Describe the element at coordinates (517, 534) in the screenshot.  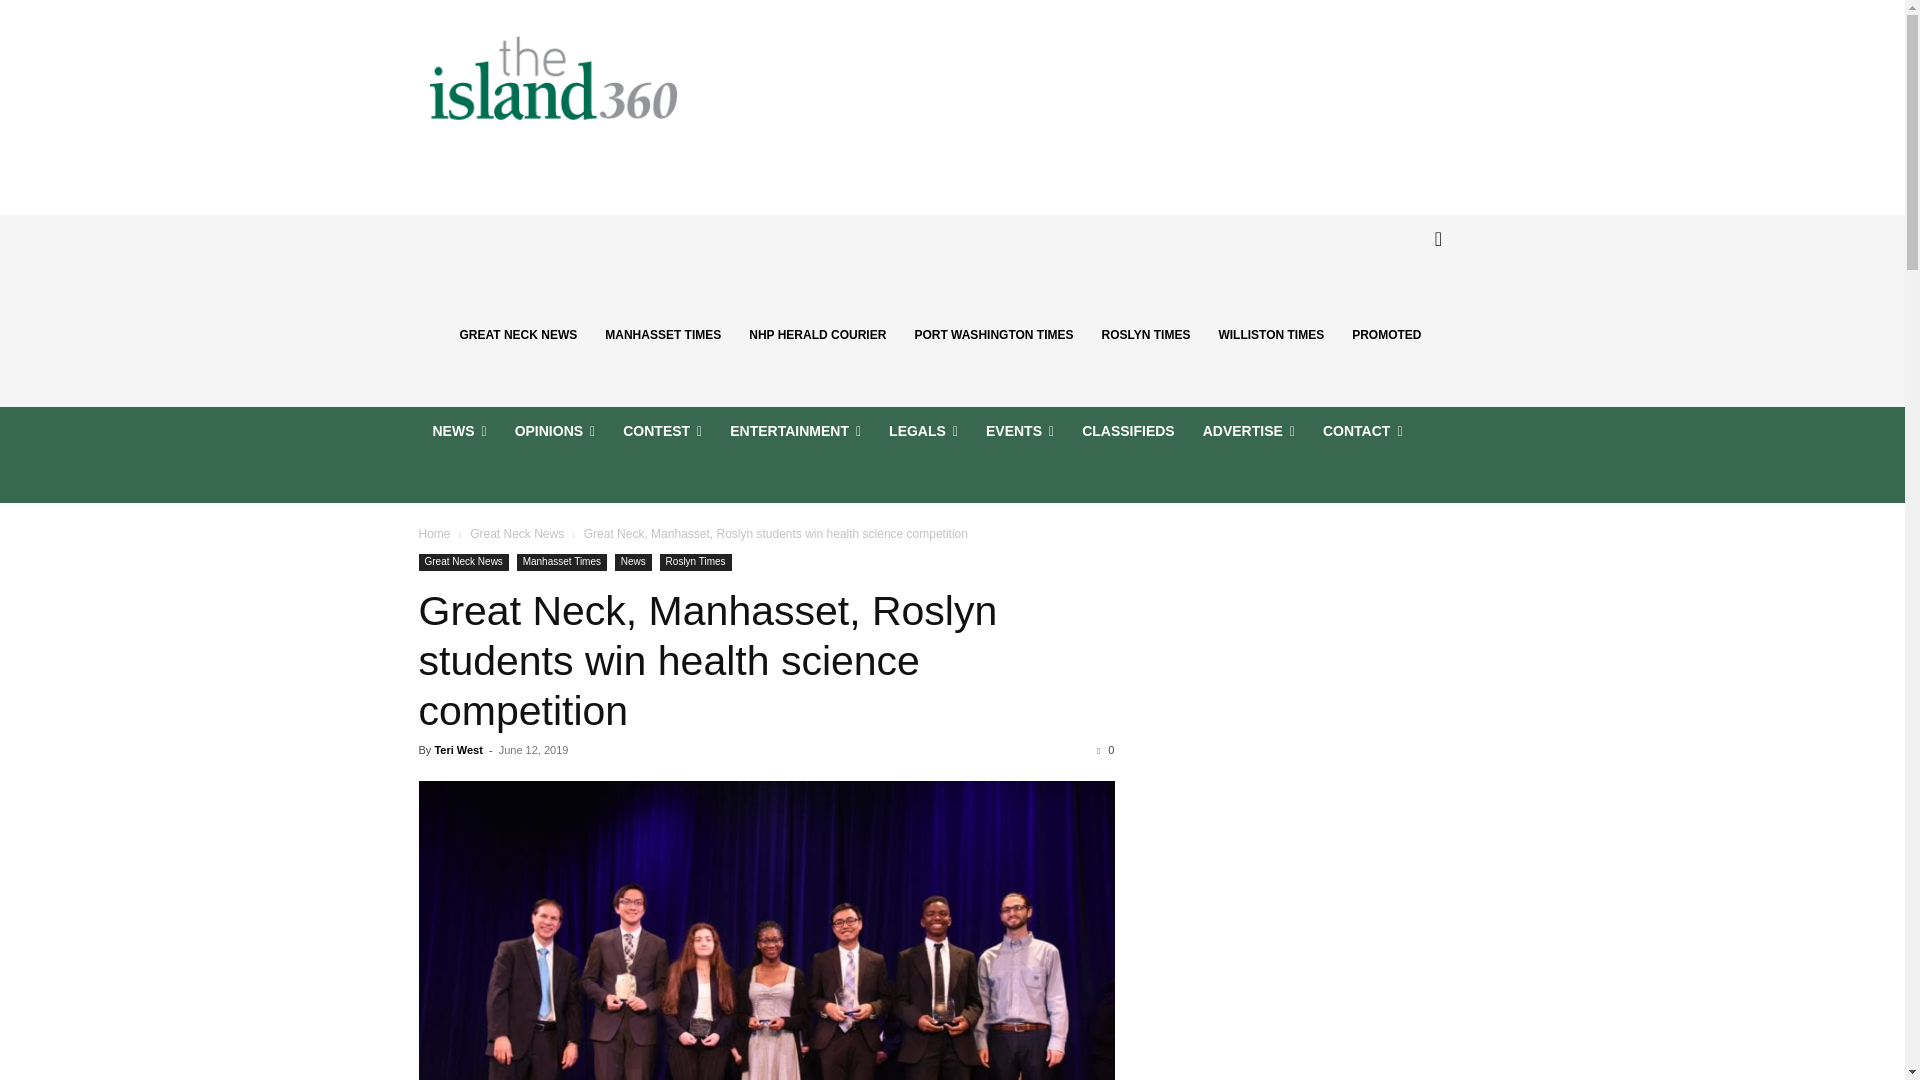
I see `View all posts in Great Neck News` at that location.